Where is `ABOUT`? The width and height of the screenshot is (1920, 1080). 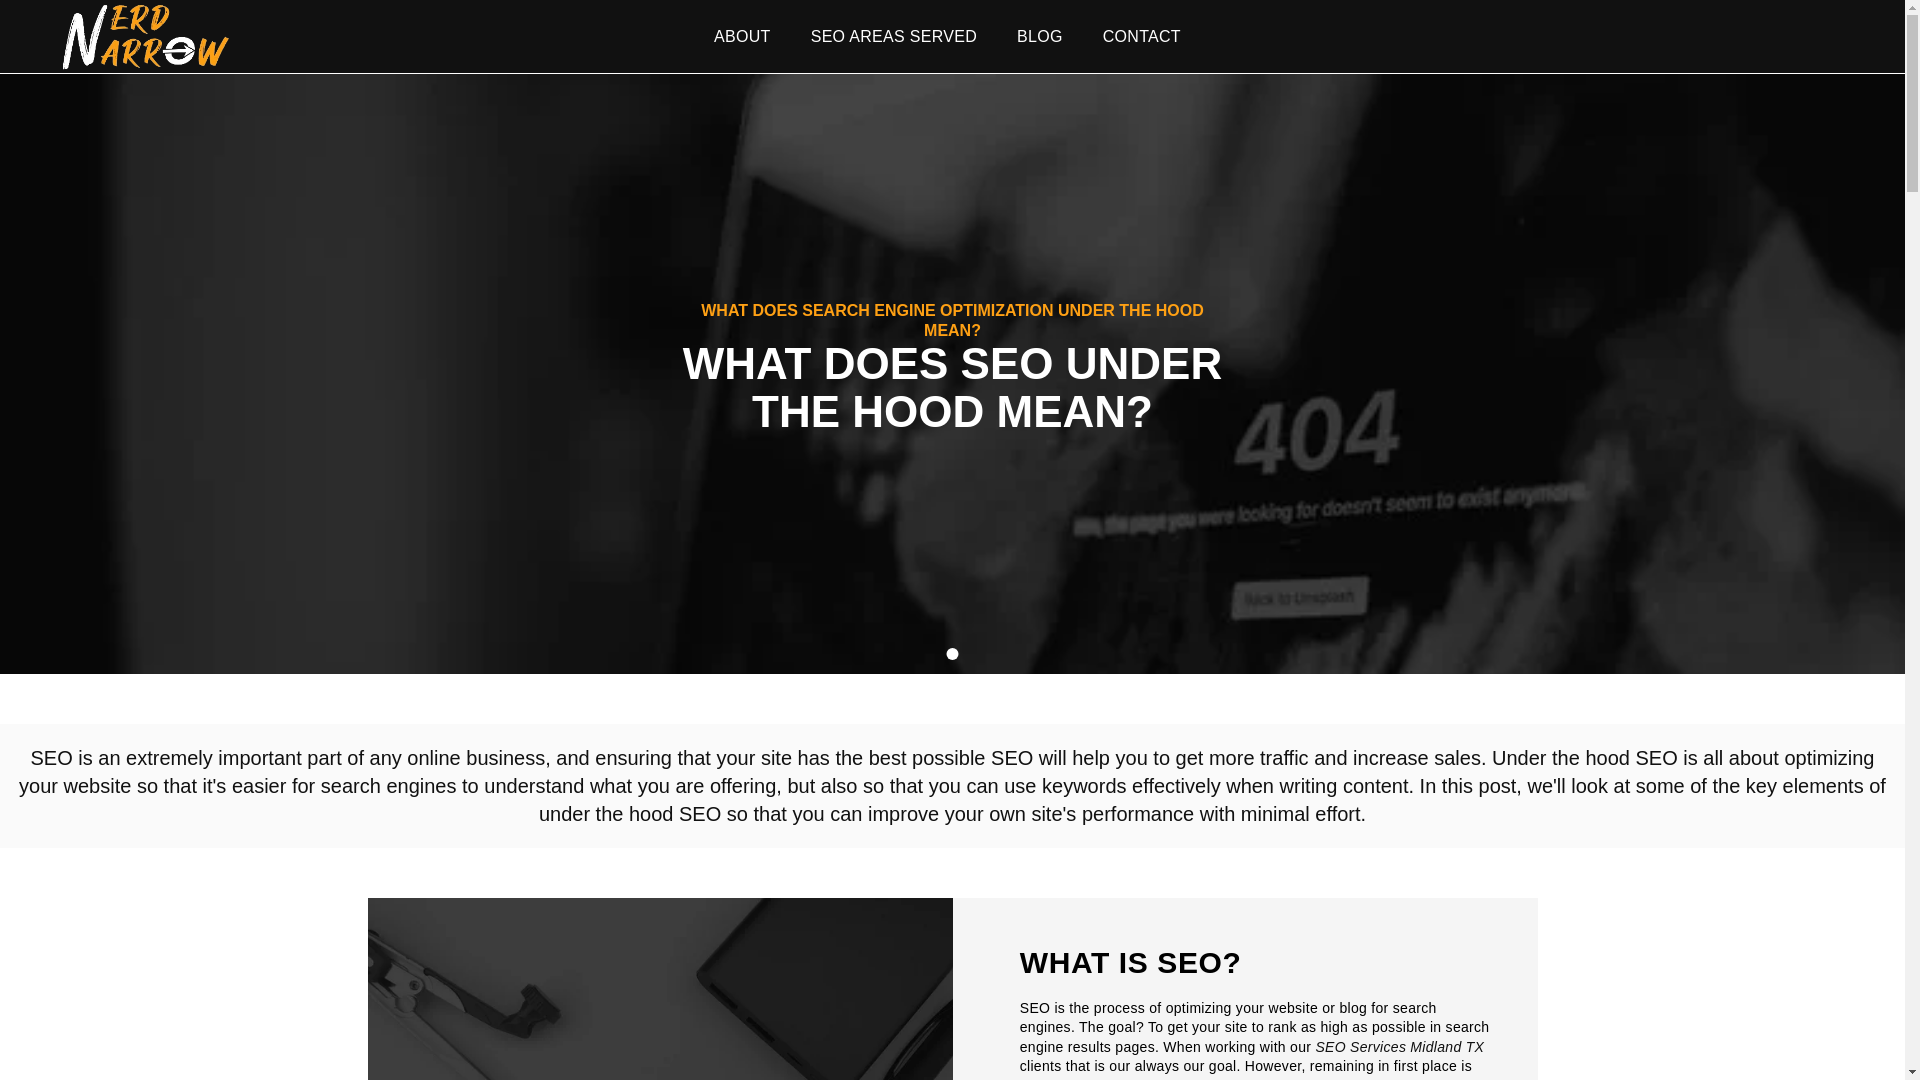 ABOUT is located at coordinates (742, 36).